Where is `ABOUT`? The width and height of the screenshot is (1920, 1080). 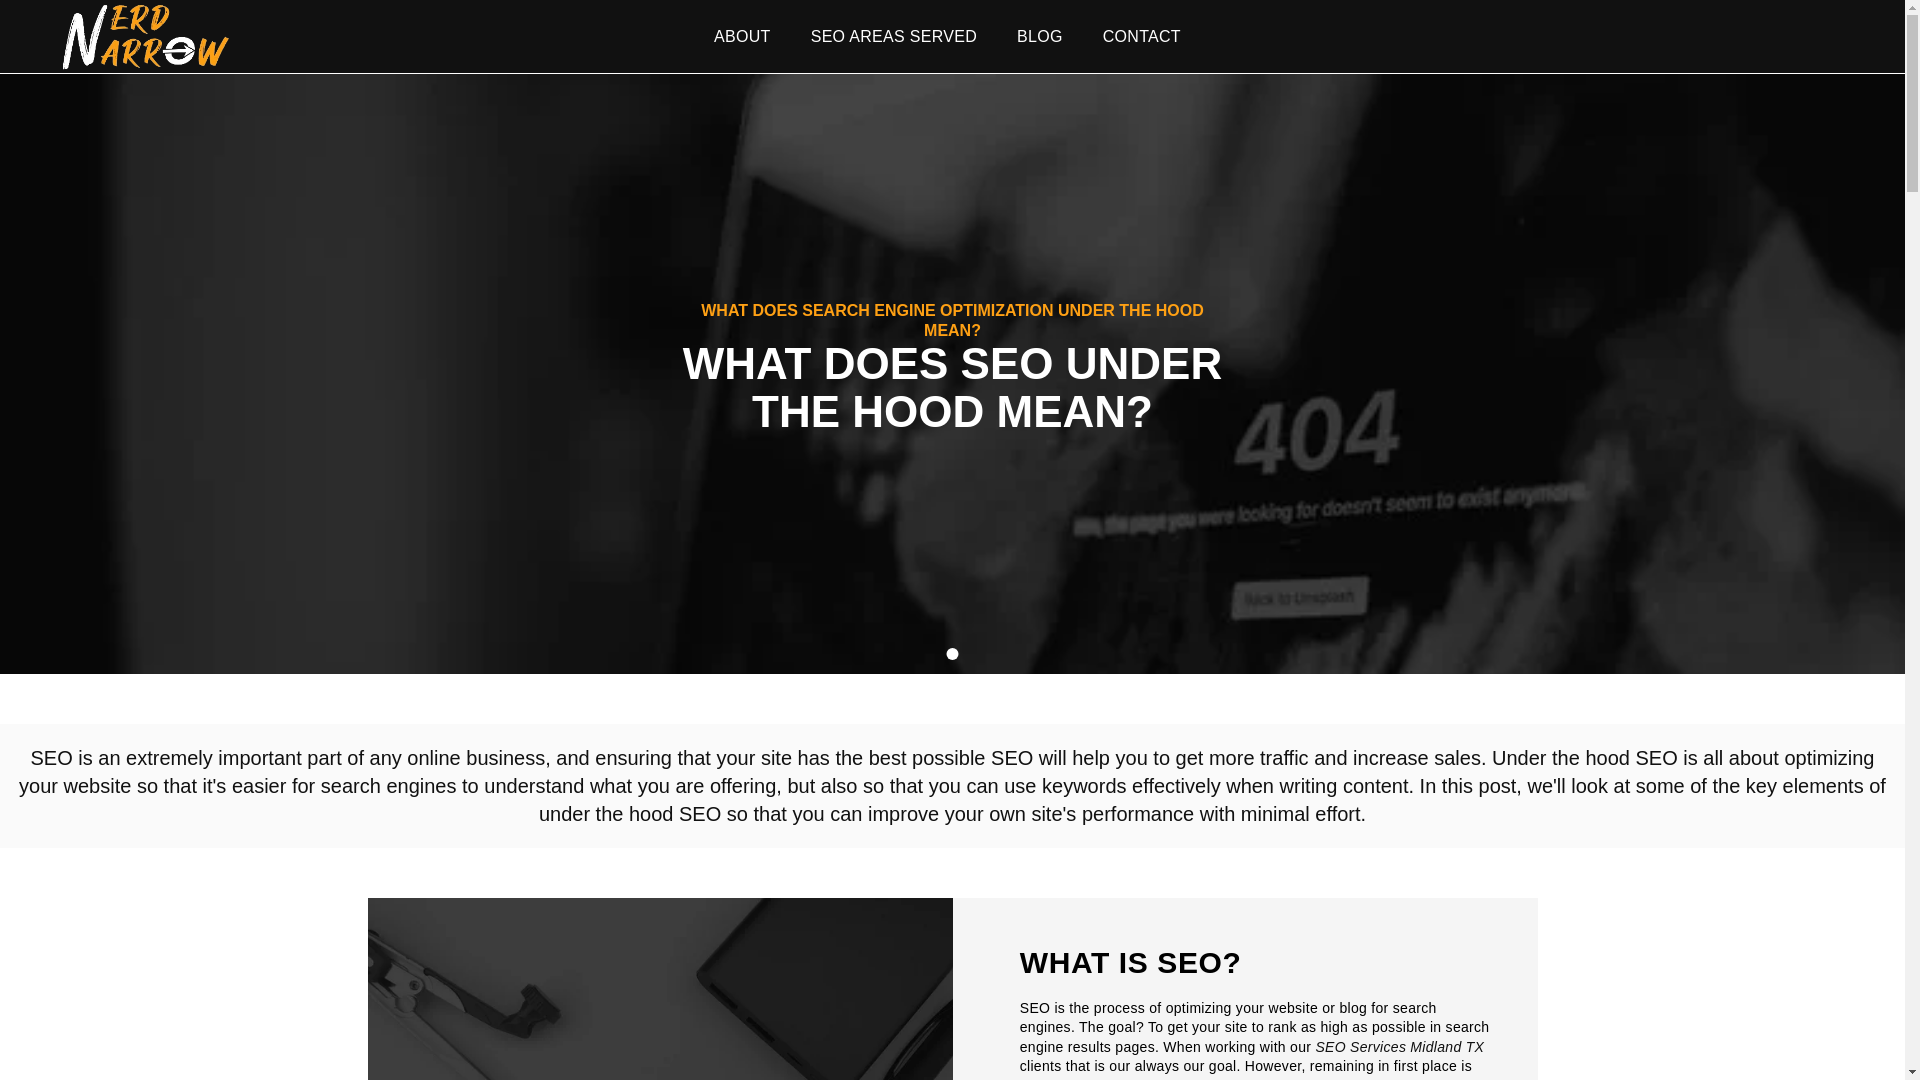 ABOUT is located at coordinates (742, 36).